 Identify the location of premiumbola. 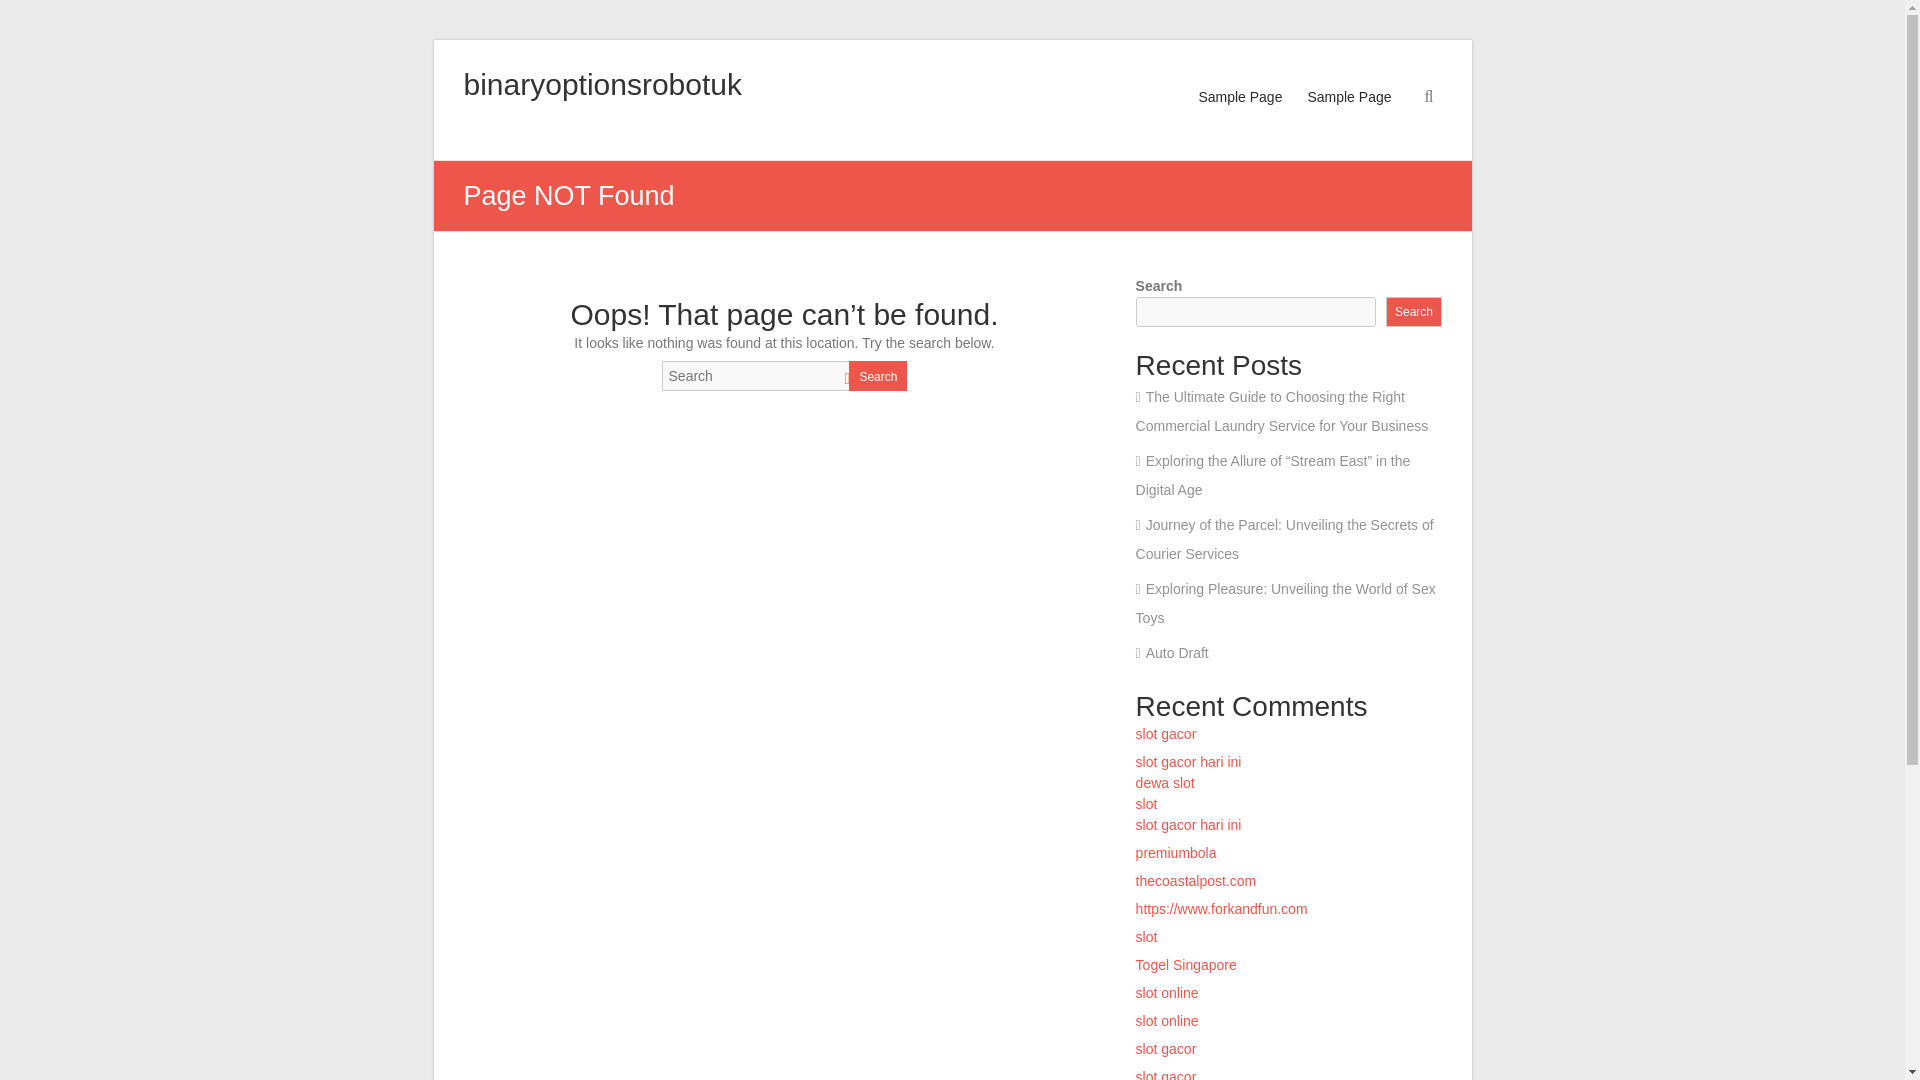
(1176, 852).